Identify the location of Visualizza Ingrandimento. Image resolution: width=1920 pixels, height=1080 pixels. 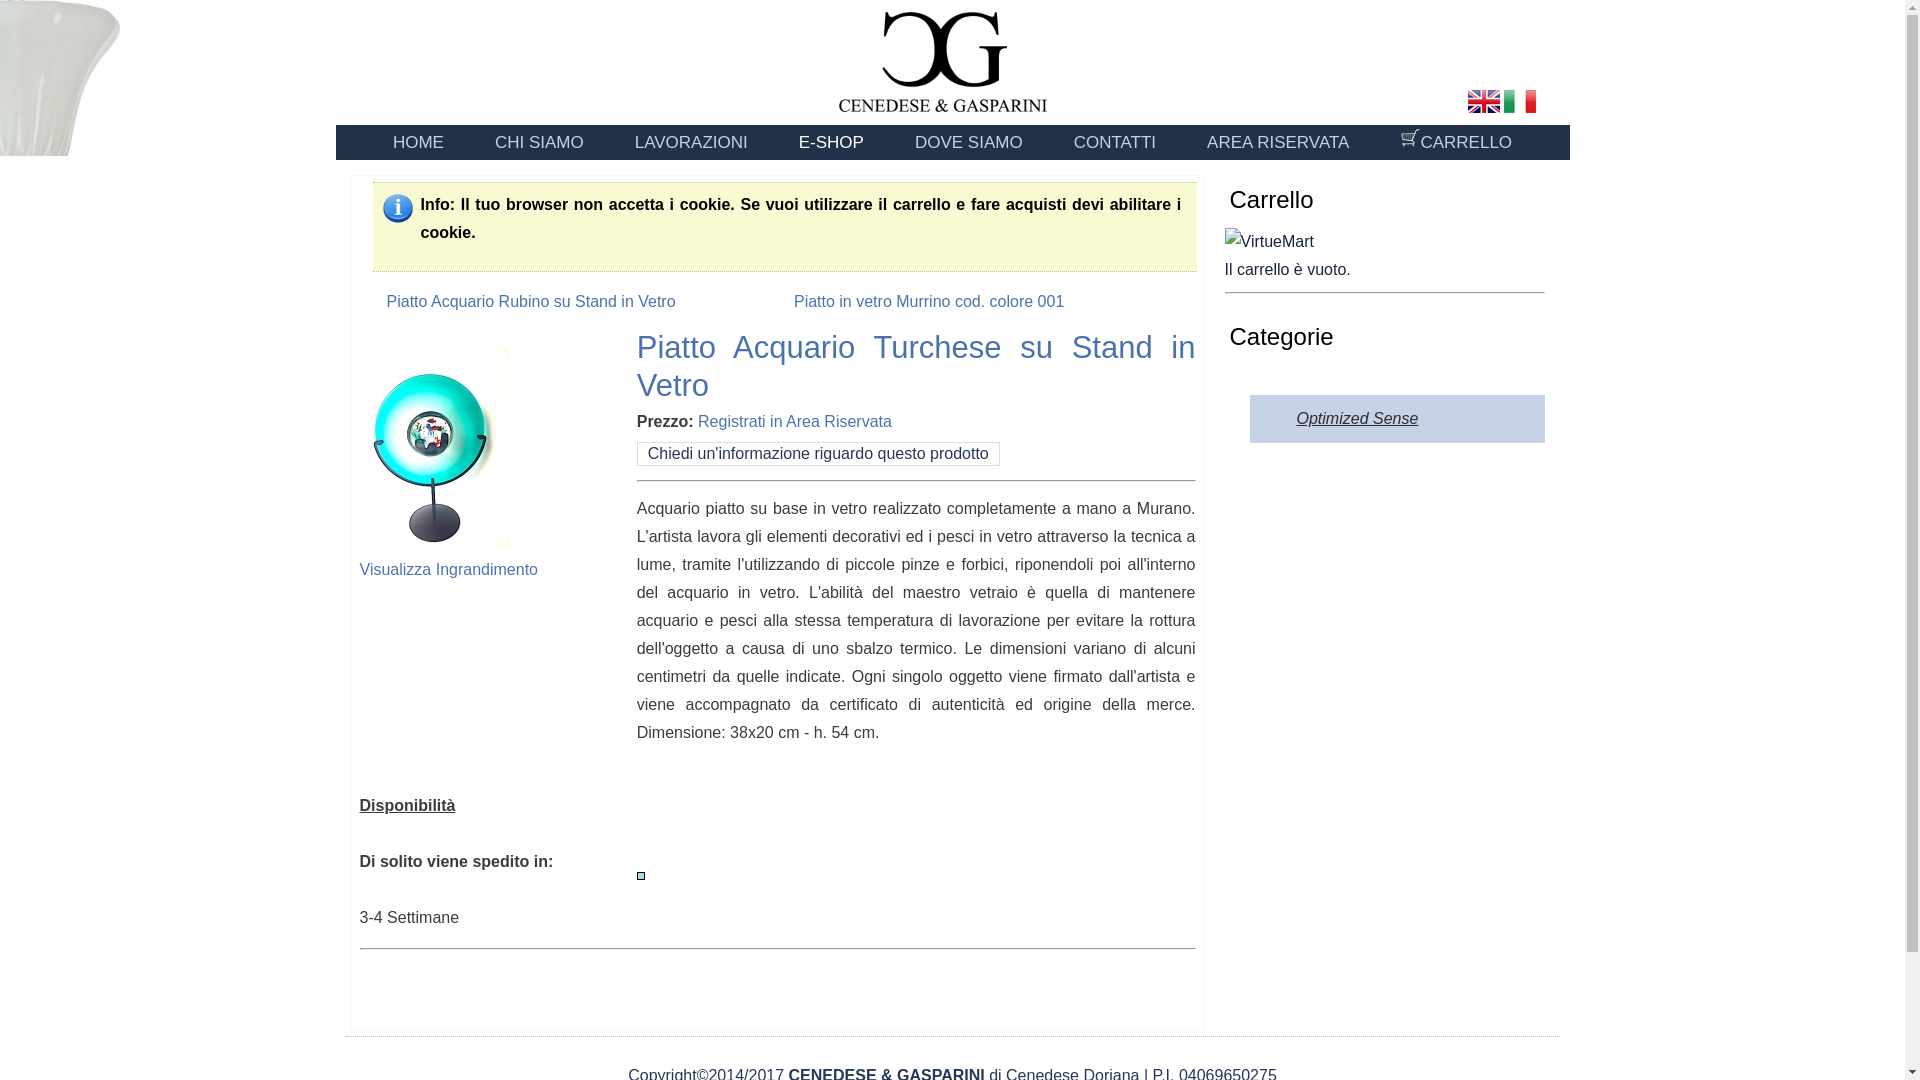
(448, 555).